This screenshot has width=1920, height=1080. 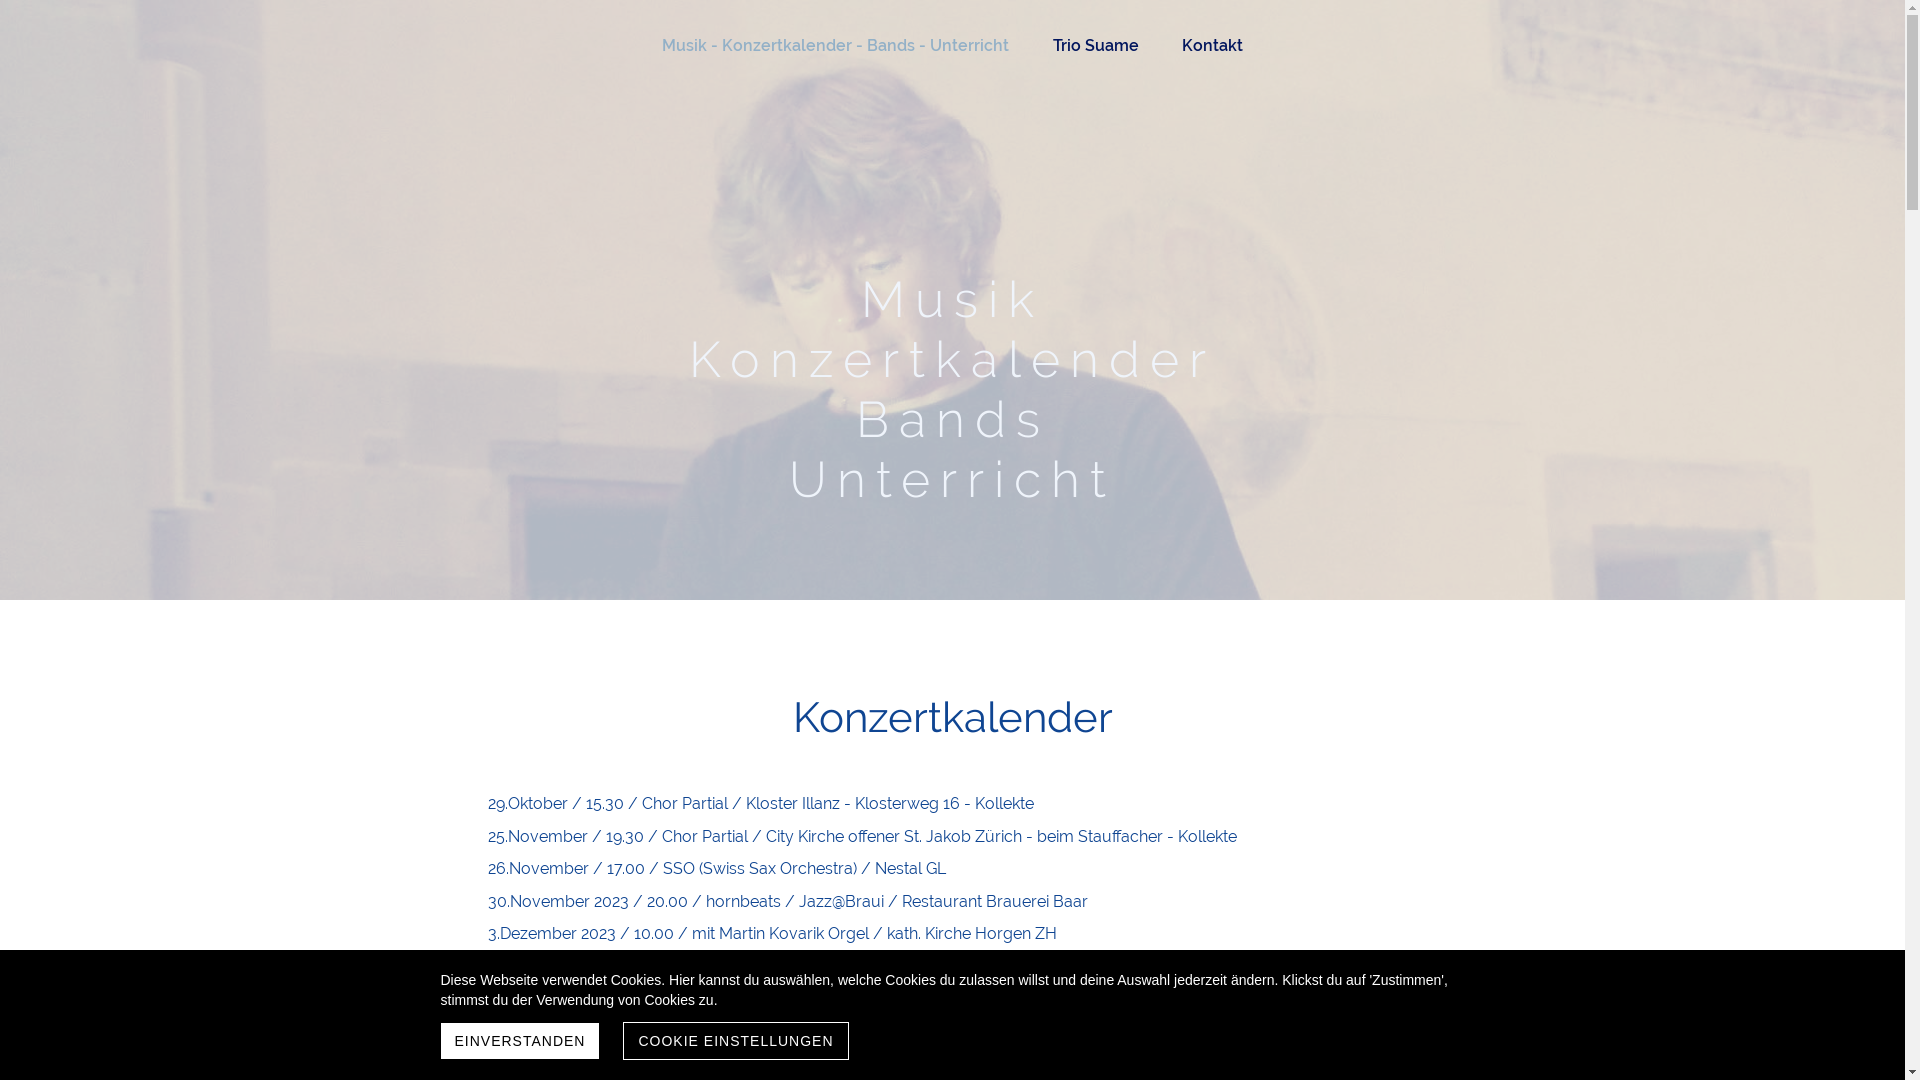 I want to click on Kontakt, so click(x=1212, y=46).